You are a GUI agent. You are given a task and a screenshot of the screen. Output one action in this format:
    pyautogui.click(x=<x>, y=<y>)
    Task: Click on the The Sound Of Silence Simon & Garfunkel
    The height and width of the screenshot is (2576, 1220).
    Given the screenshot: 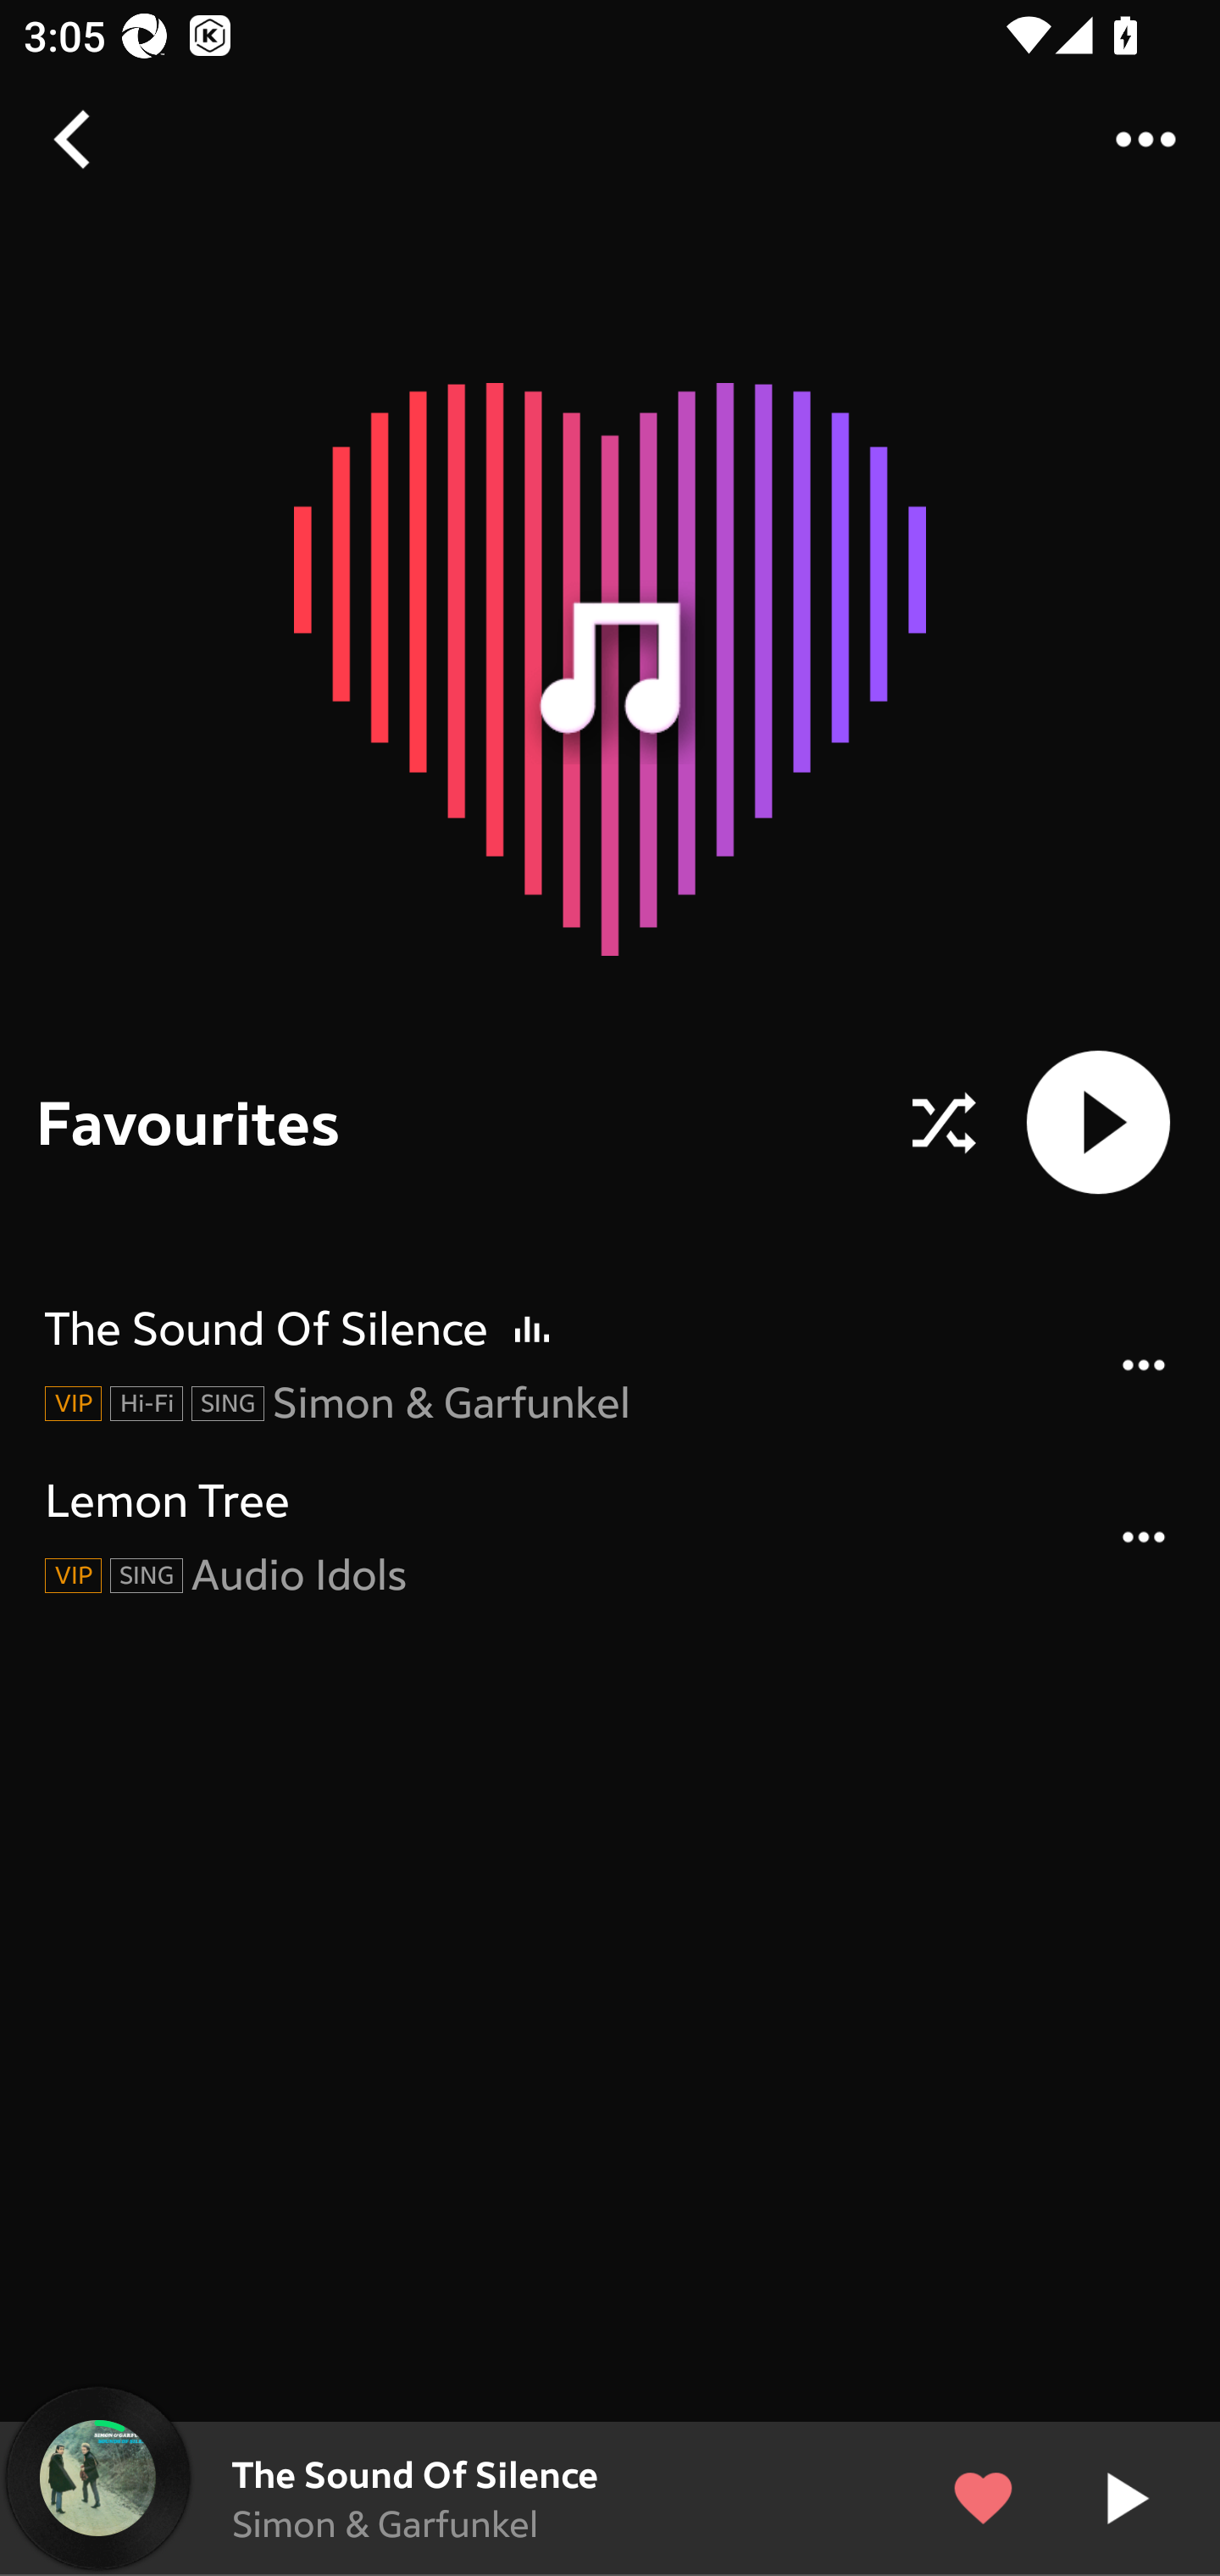 What is the action you would take?
    pyautogui.click(x=610, y=2498)
    